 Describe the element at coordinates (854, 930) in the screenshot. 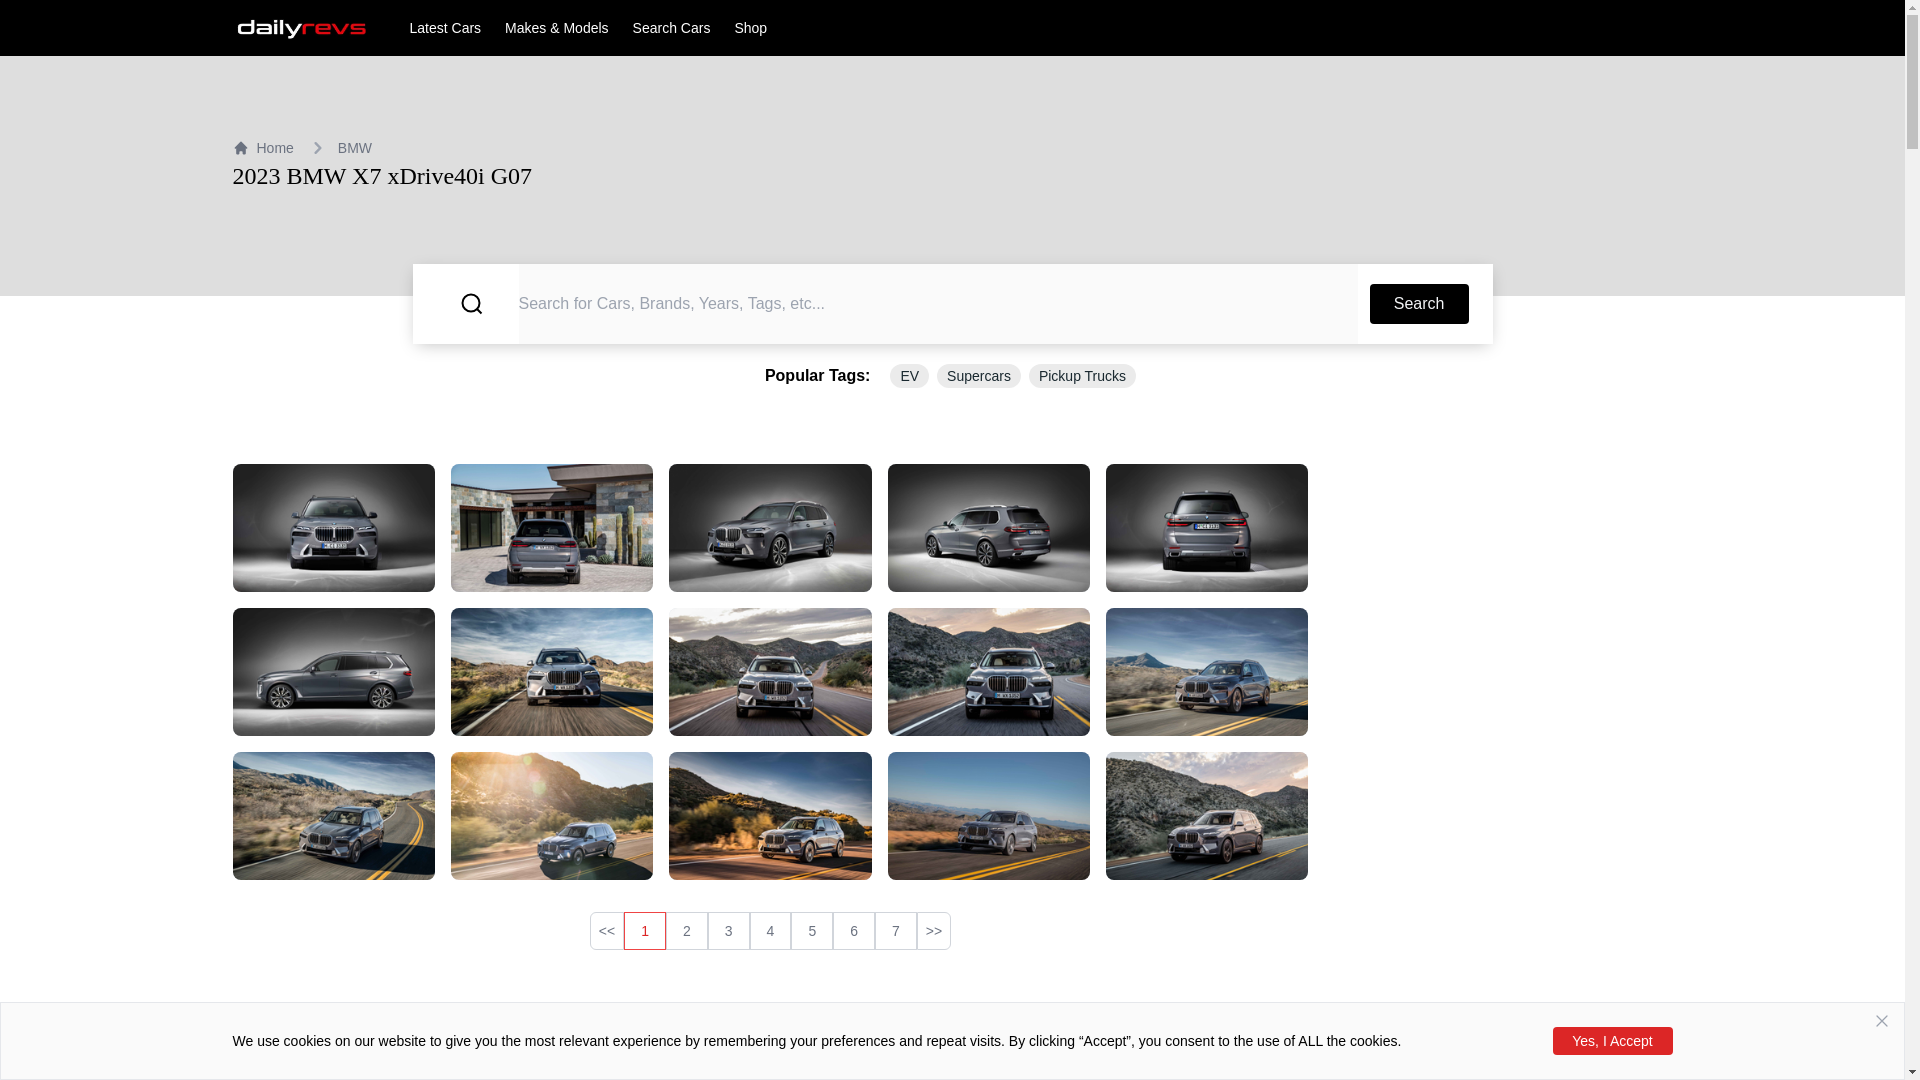

I see `6` at that location.